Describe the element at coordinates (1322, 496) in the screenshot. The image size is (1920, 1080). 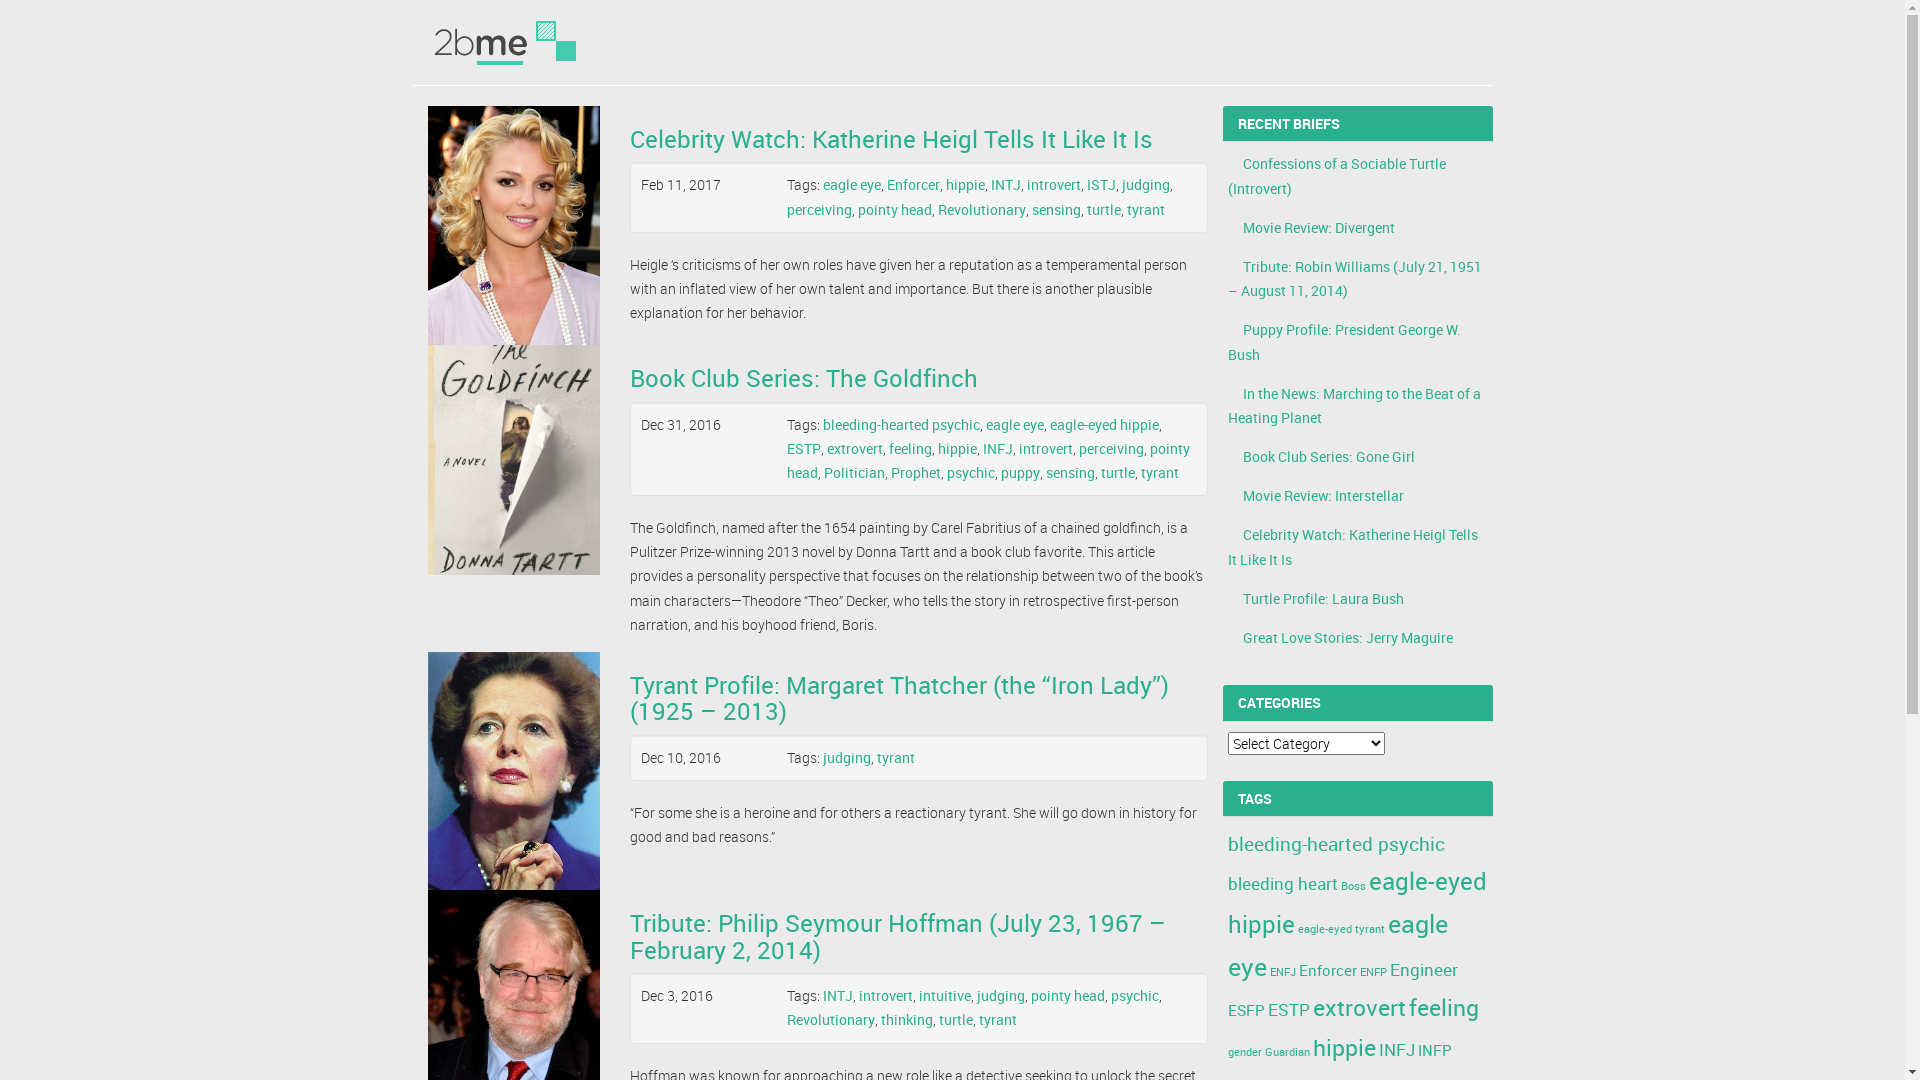
I see `Movie Review: Interstellar` at that location.